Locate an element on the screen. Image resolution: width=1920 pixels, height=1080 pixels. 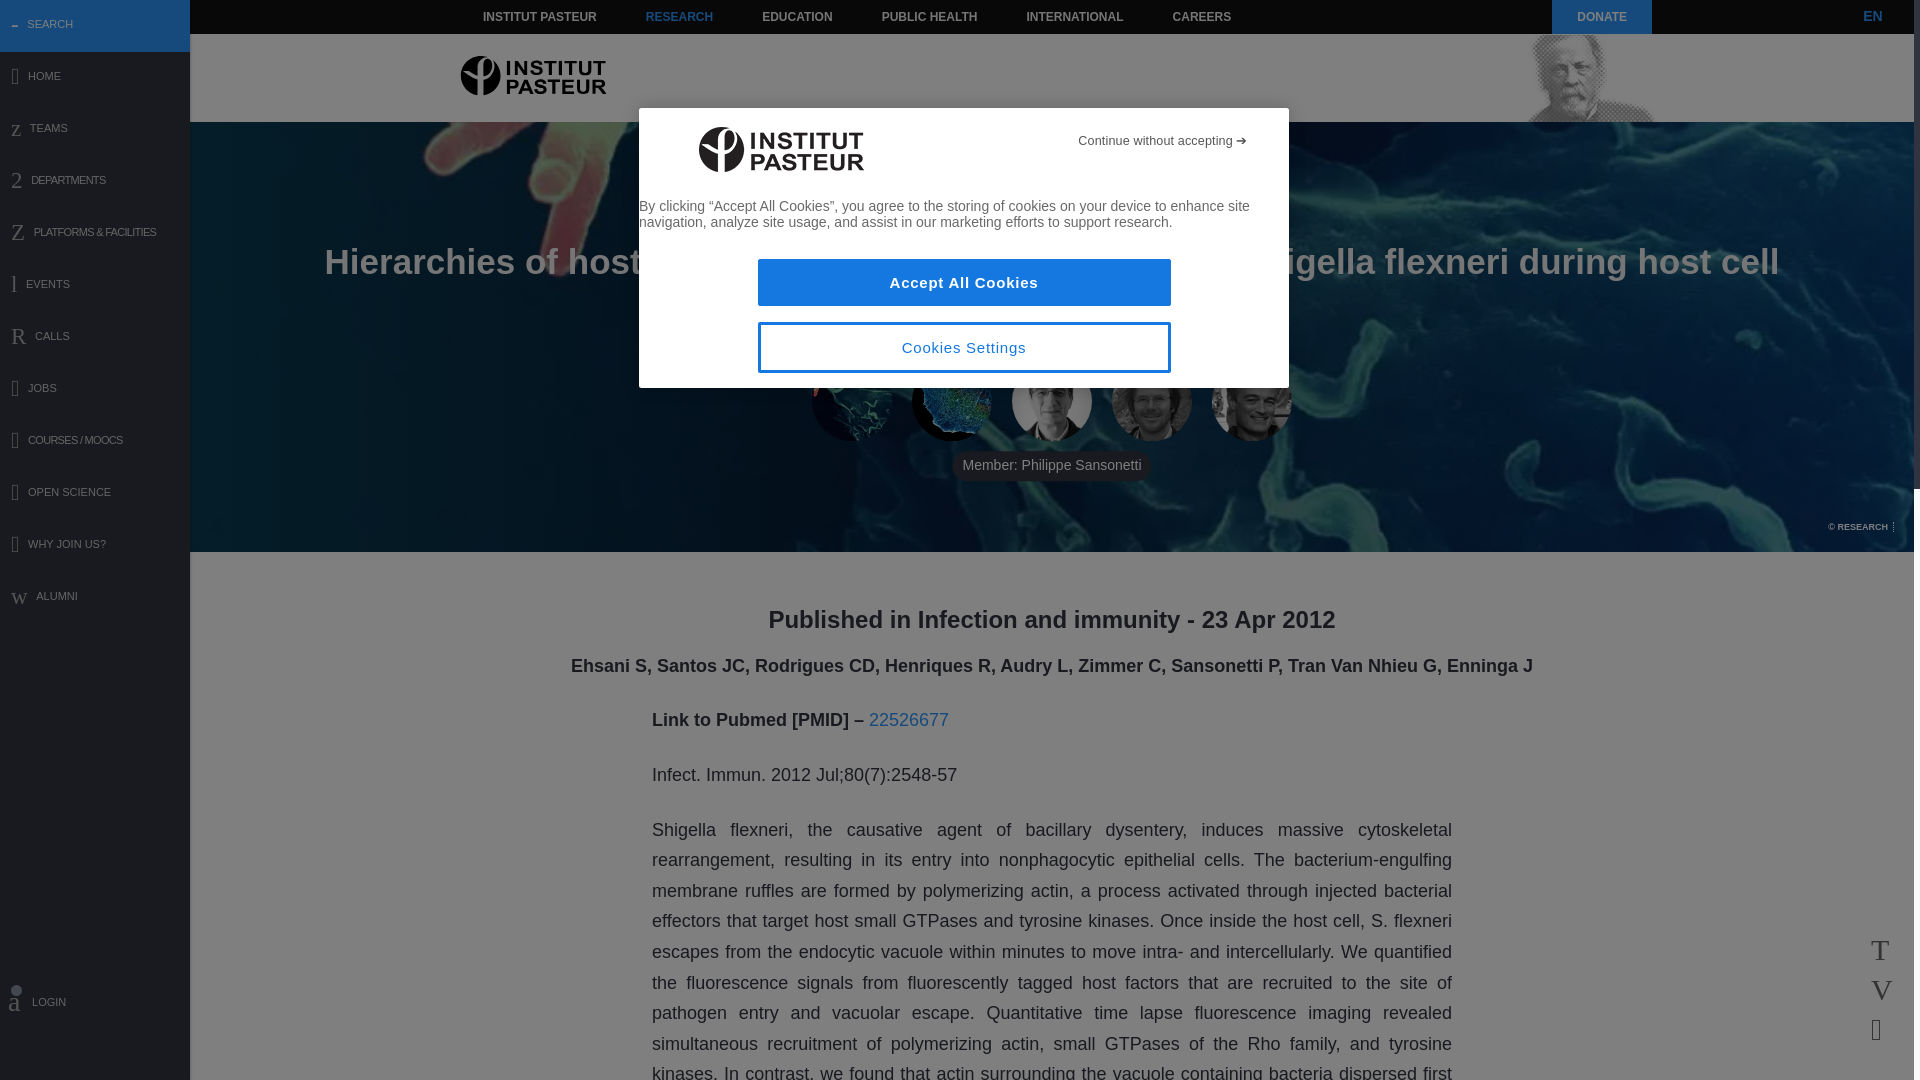
EVENTS is located at coordinates (95, 286).